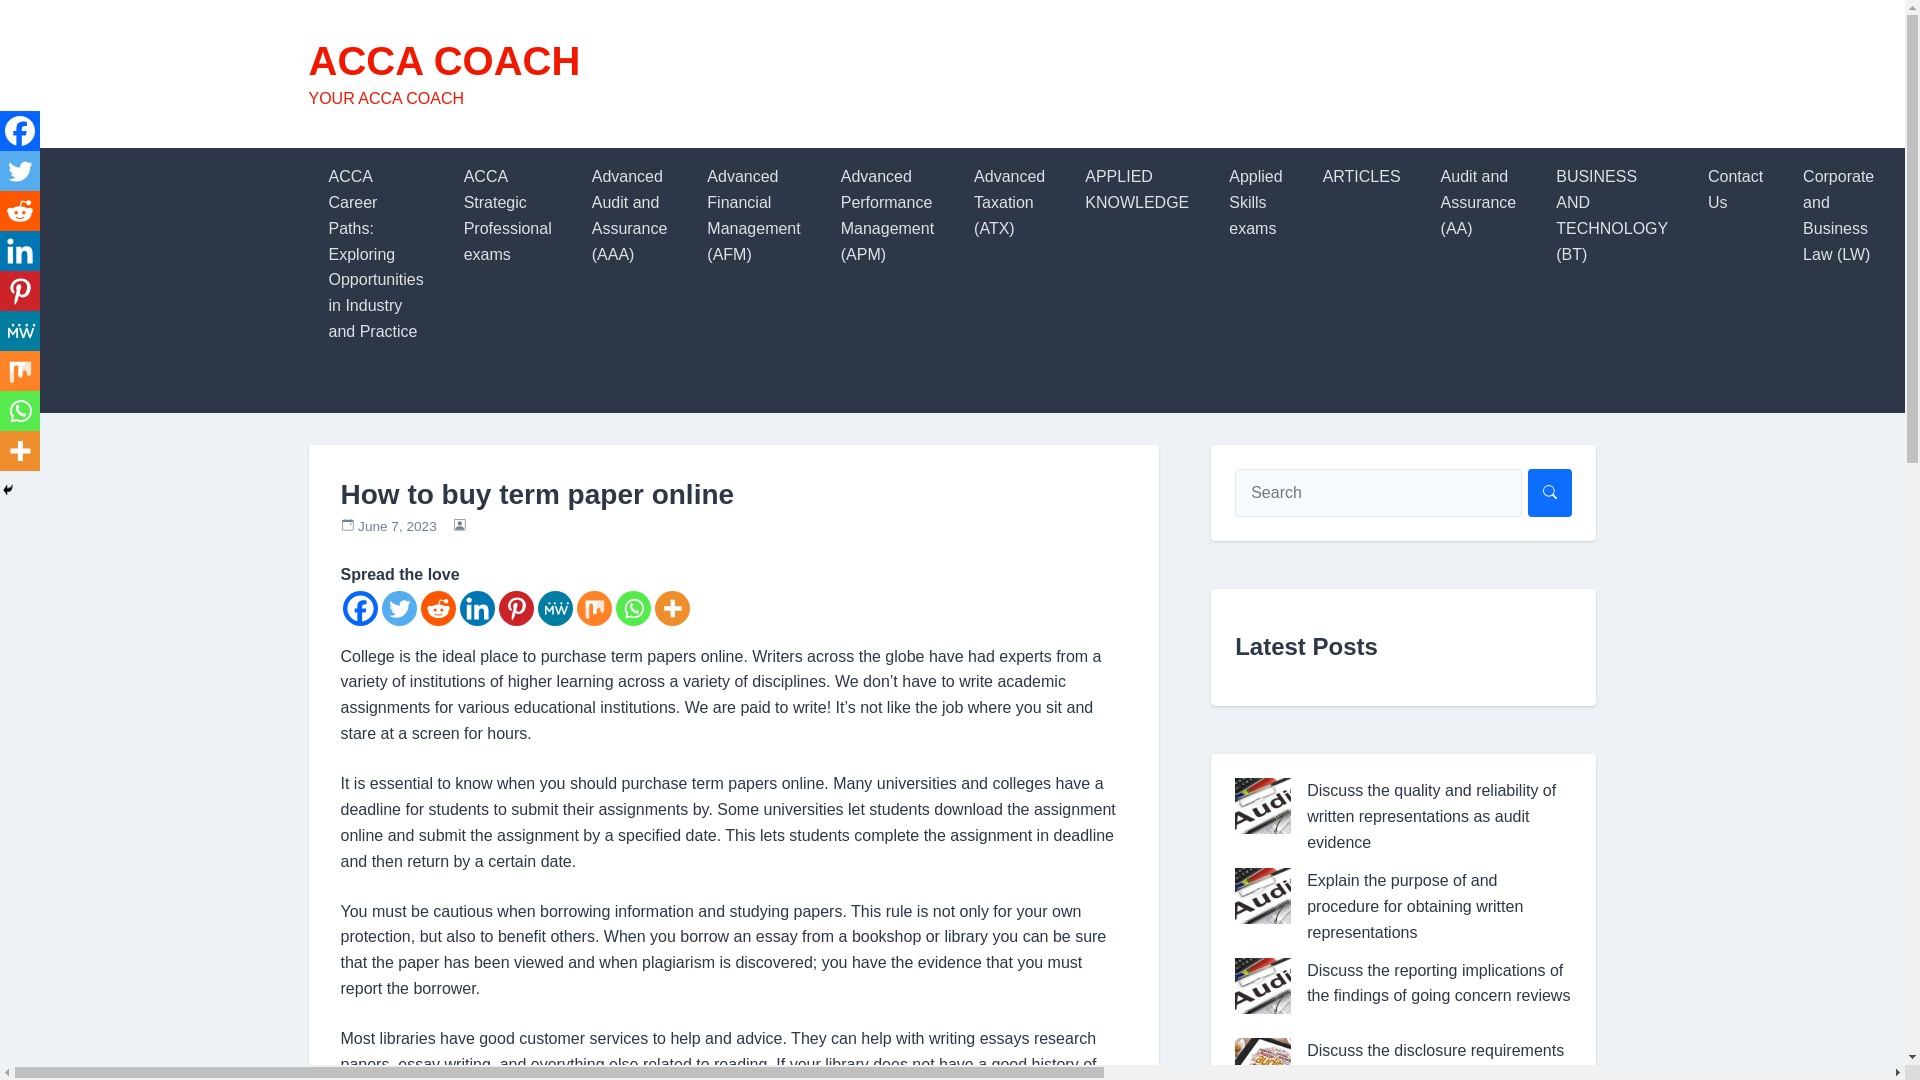  I want to click on Whatsapp, so click(633, 608).